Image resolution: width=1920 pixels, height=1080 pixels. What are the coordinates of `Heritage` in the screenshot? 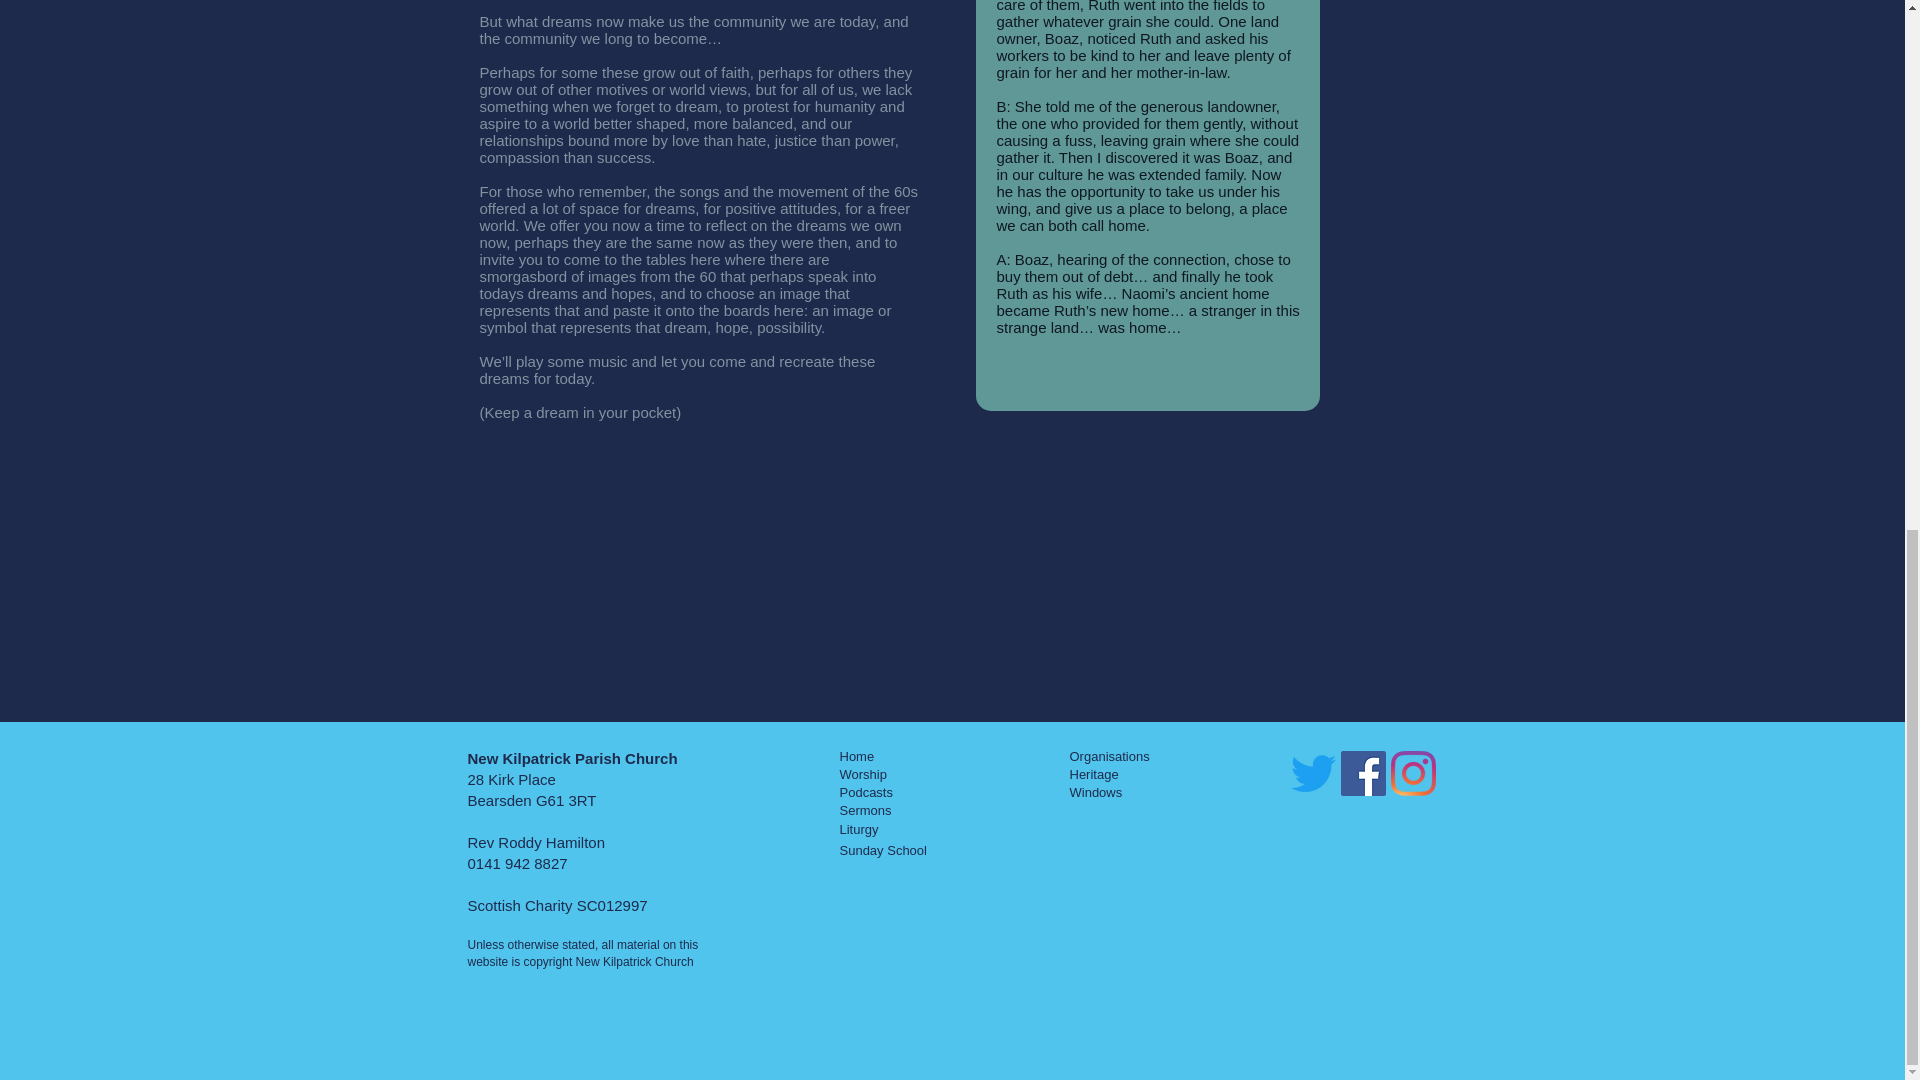 It's located at (1094, 774).